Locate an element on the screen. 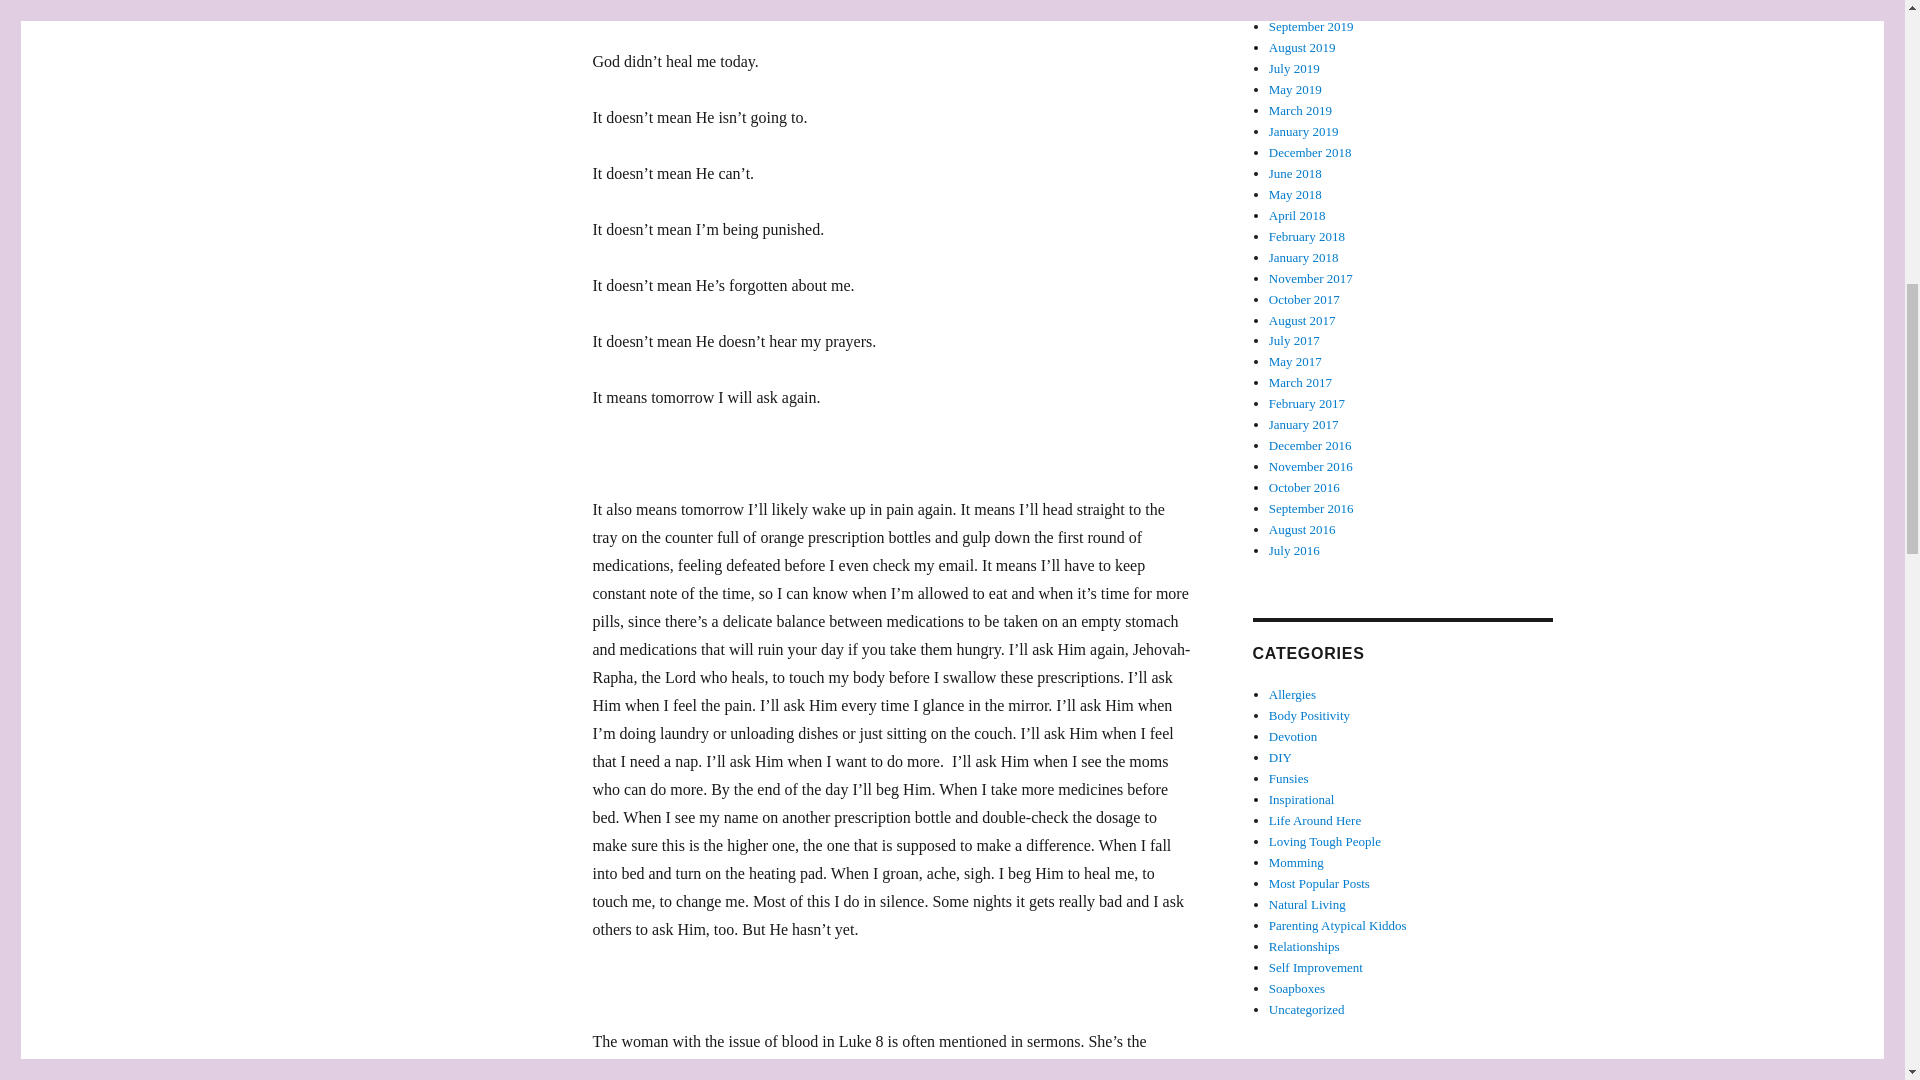 The image size is (1920, 1080). April 2018 is located at coordinates (1298, 215).